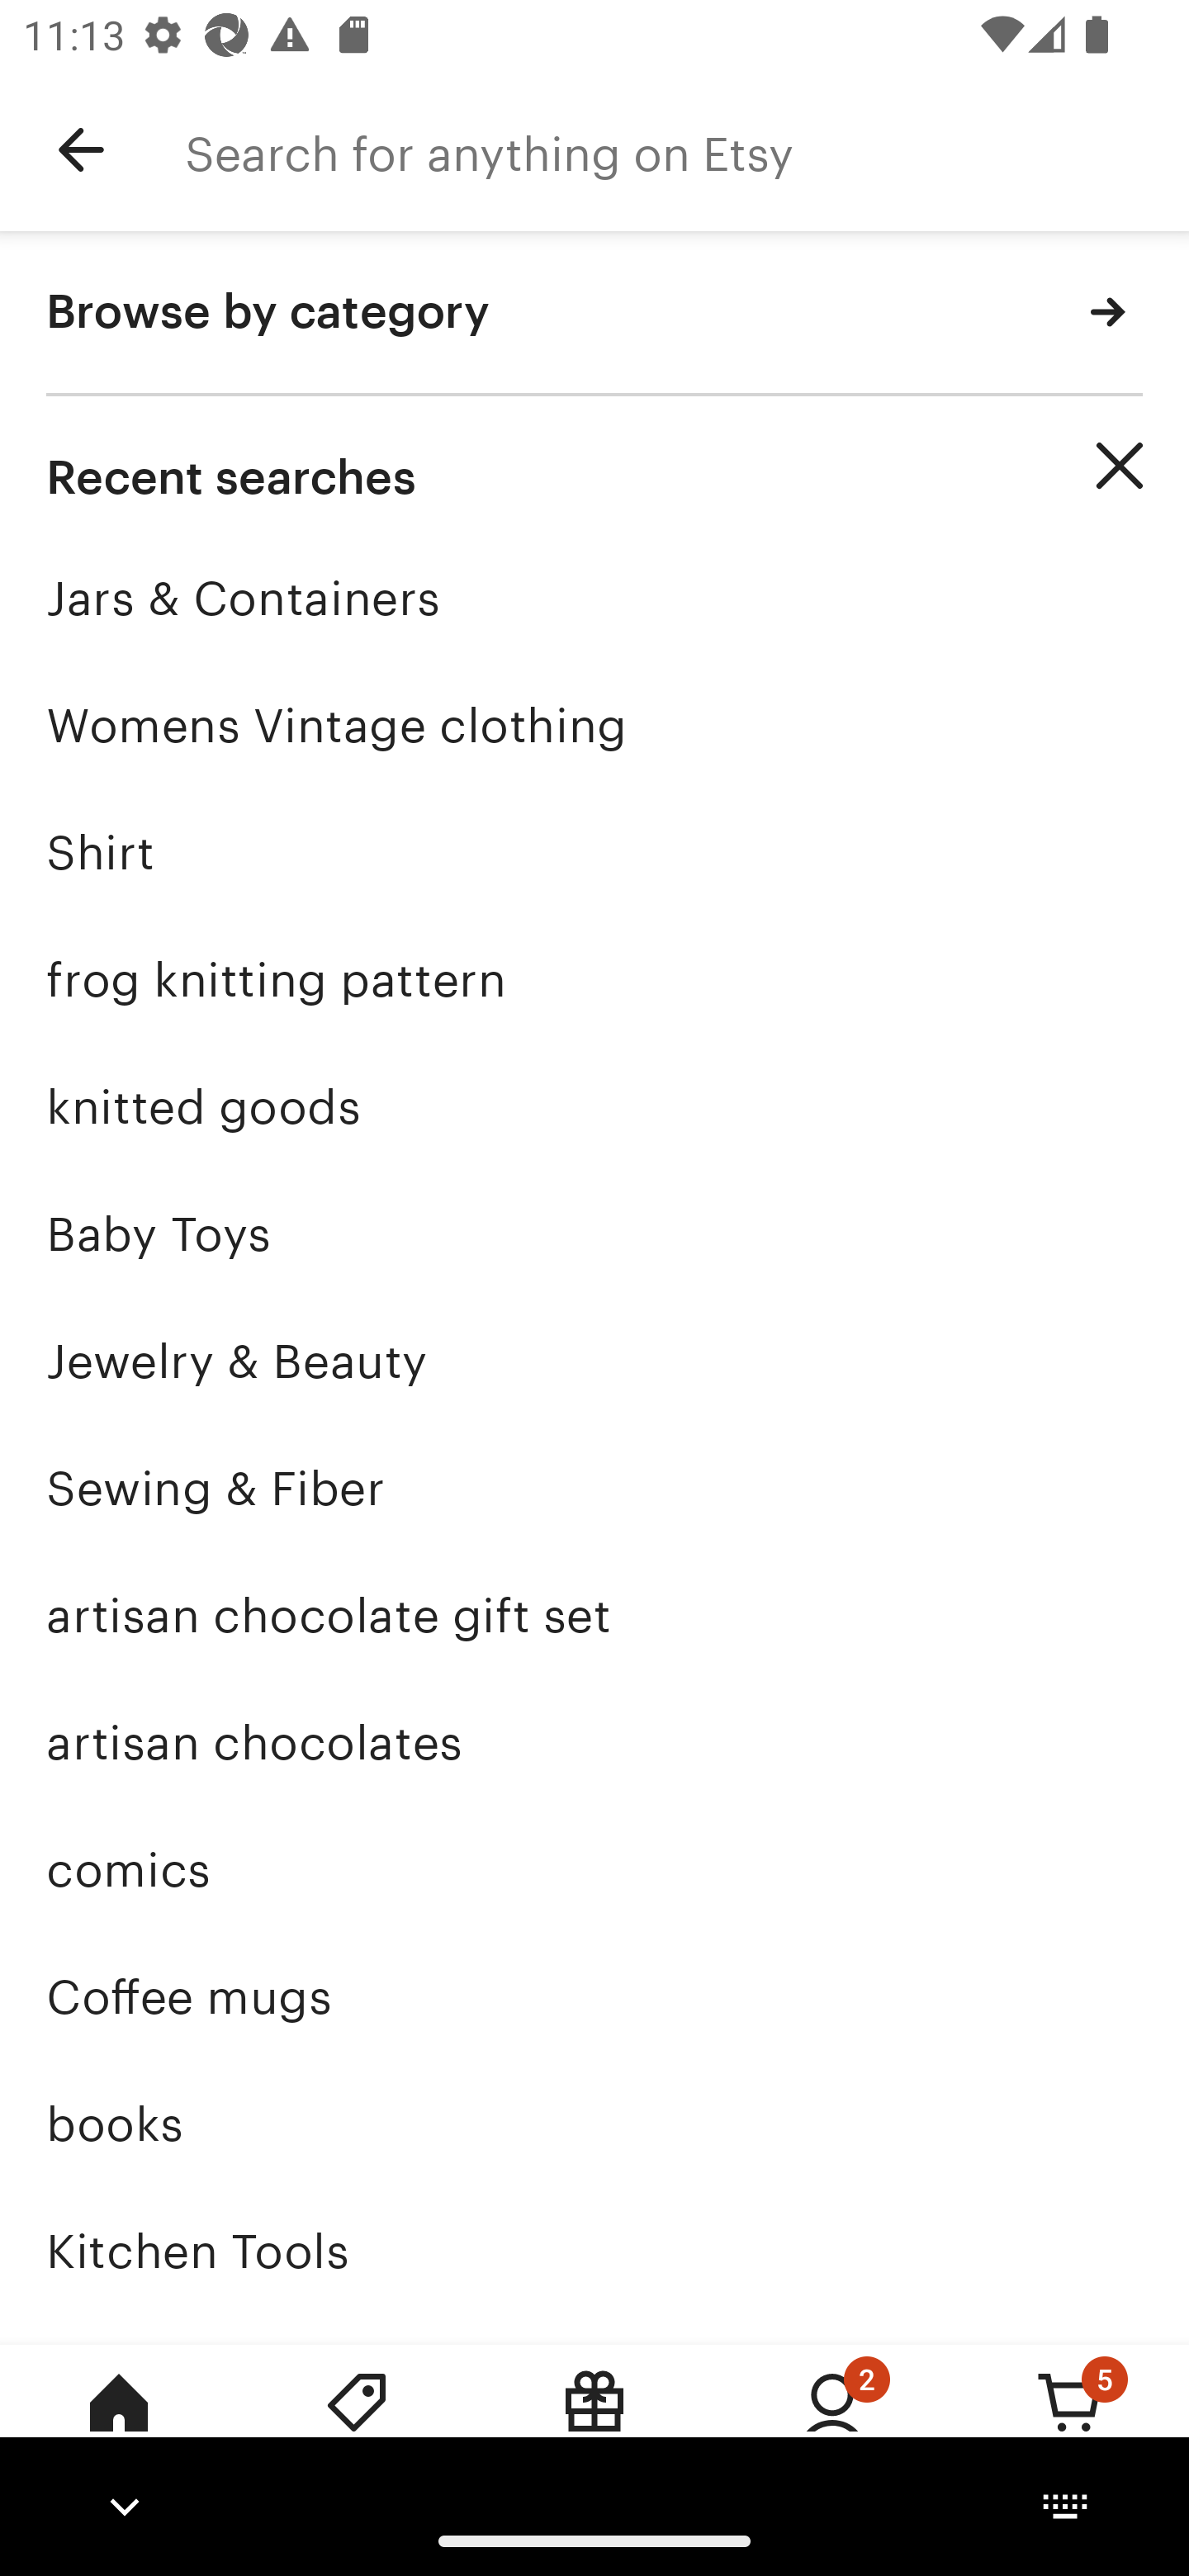 This screenshot has height=2576, width=1189. Describe the element at coordinates (594, 1361) in the screenshot. I see `Jewelry & Beauty` at that location.